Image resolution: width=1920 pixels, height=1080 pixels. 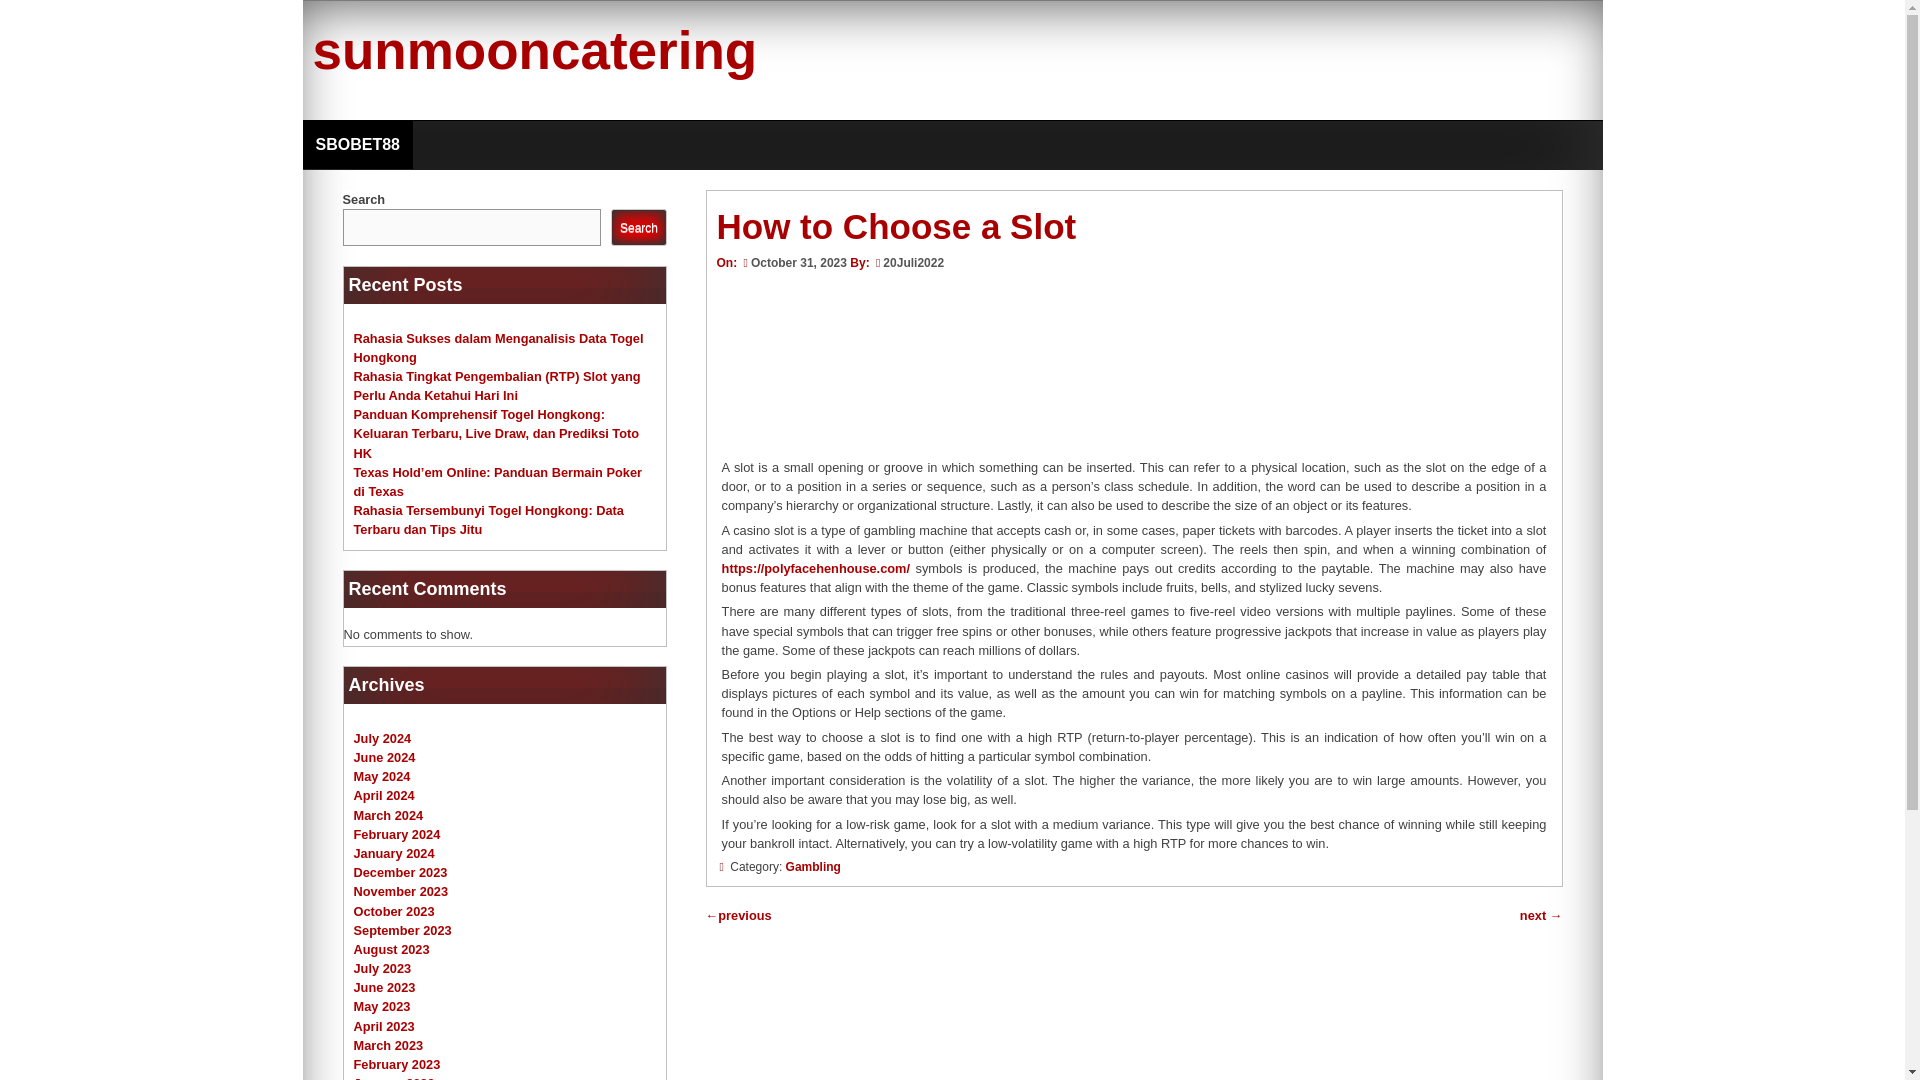 What do you see at coordinates (392, 948) in the screenshot?
I see `August 2023` at bounding box center [392, 948].